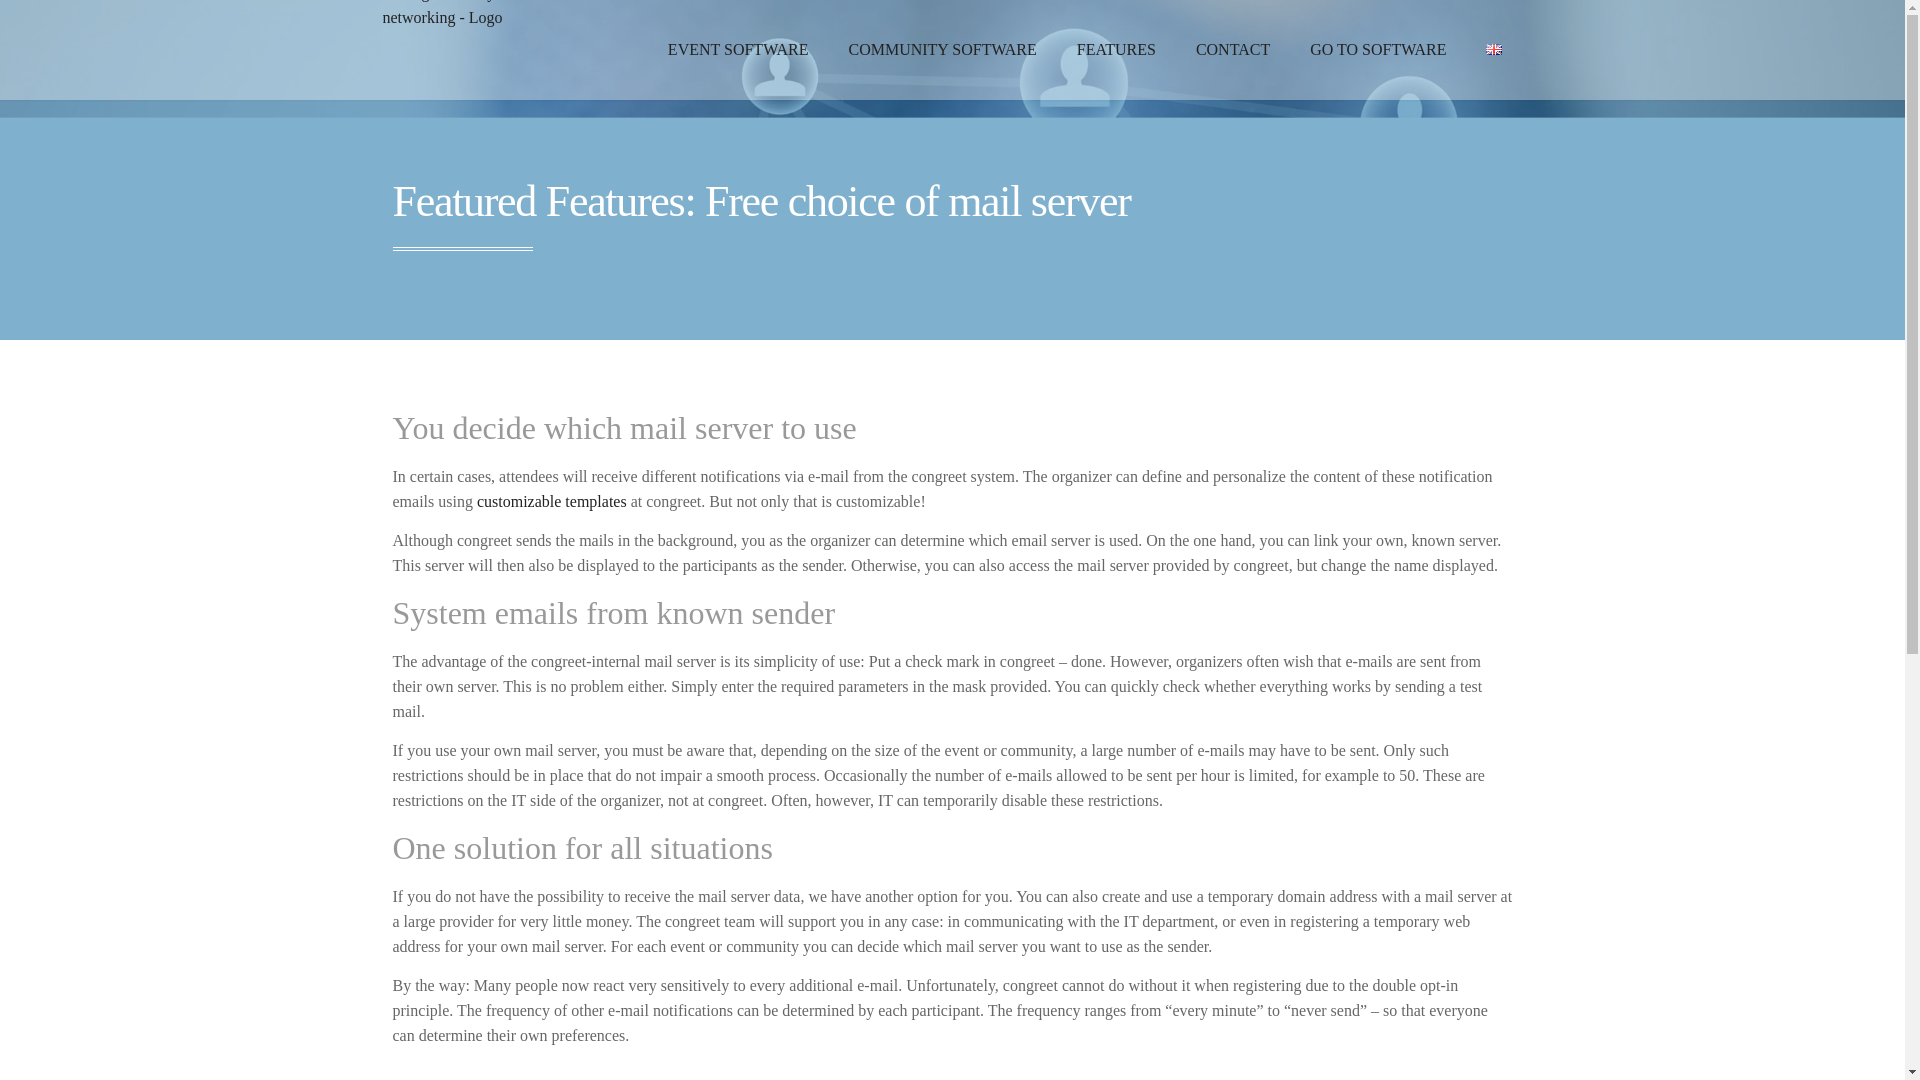 The image size is (1920, 1080). What do you see at coordinates (552, 500) in the screenshot?
I see `customizable templates` at bounding box center [552, 500].